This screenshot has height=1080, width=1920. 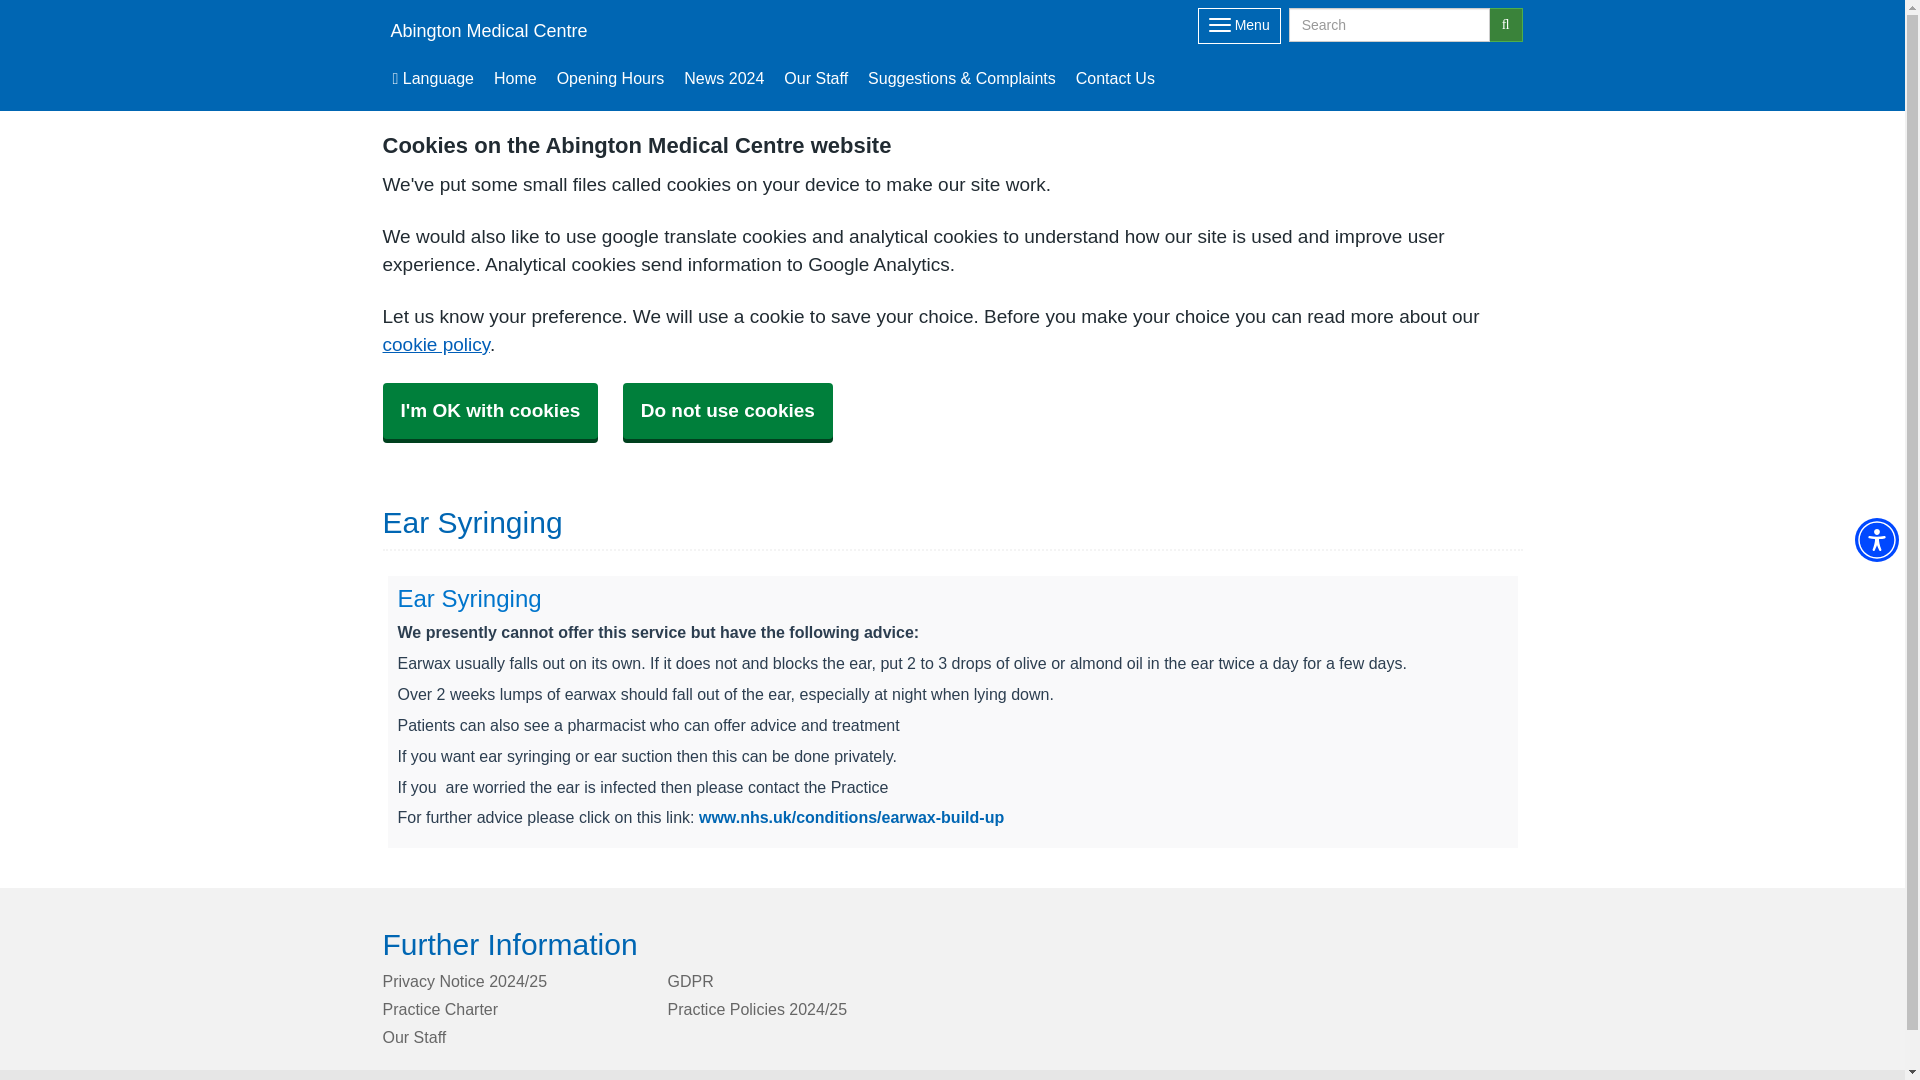 What do you see at coordinates (1876, 540) in the screenshot?
I see `Accessibility Menu` at bounding box center [1876, 540].